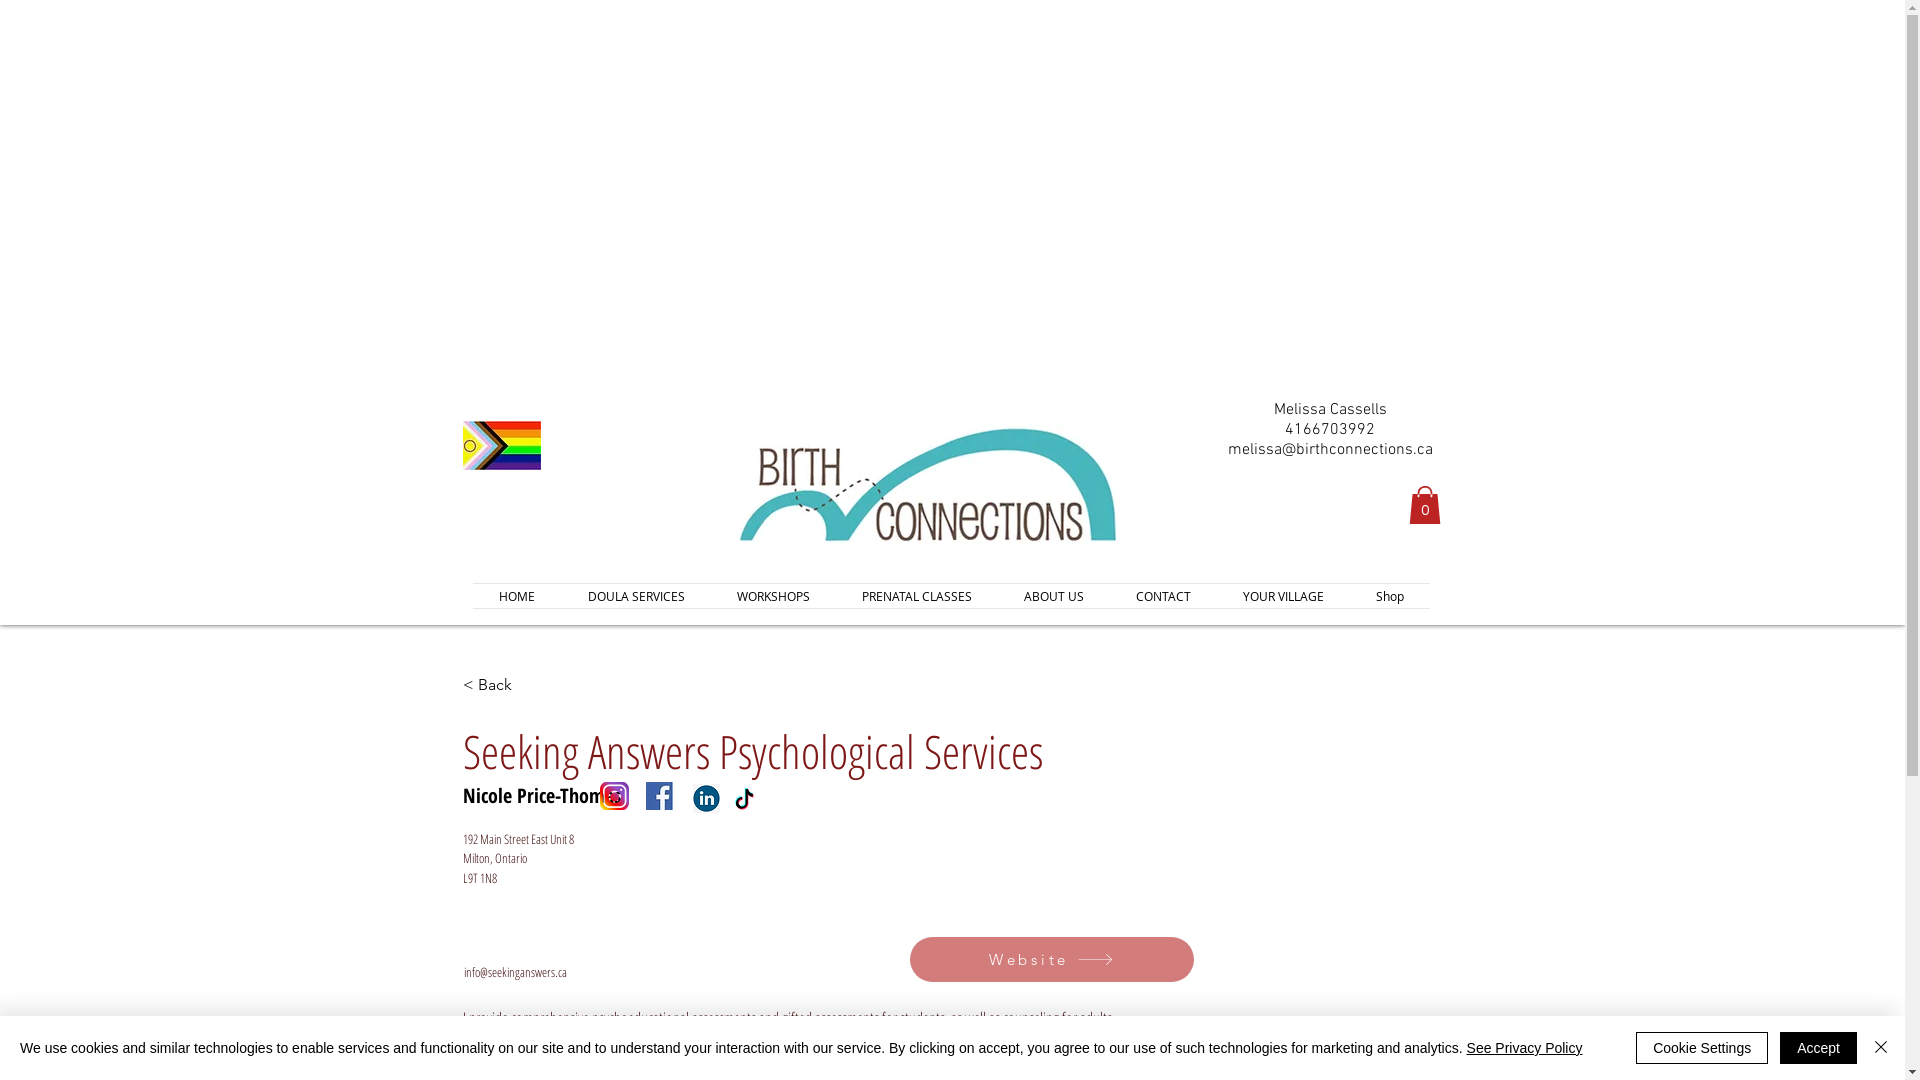 The width and height of the screenshot is (1920, 1080). What do you see at coordinates (1390, 596) in the screenshot?
I see `Shop` at bounding box center [1390, 596].